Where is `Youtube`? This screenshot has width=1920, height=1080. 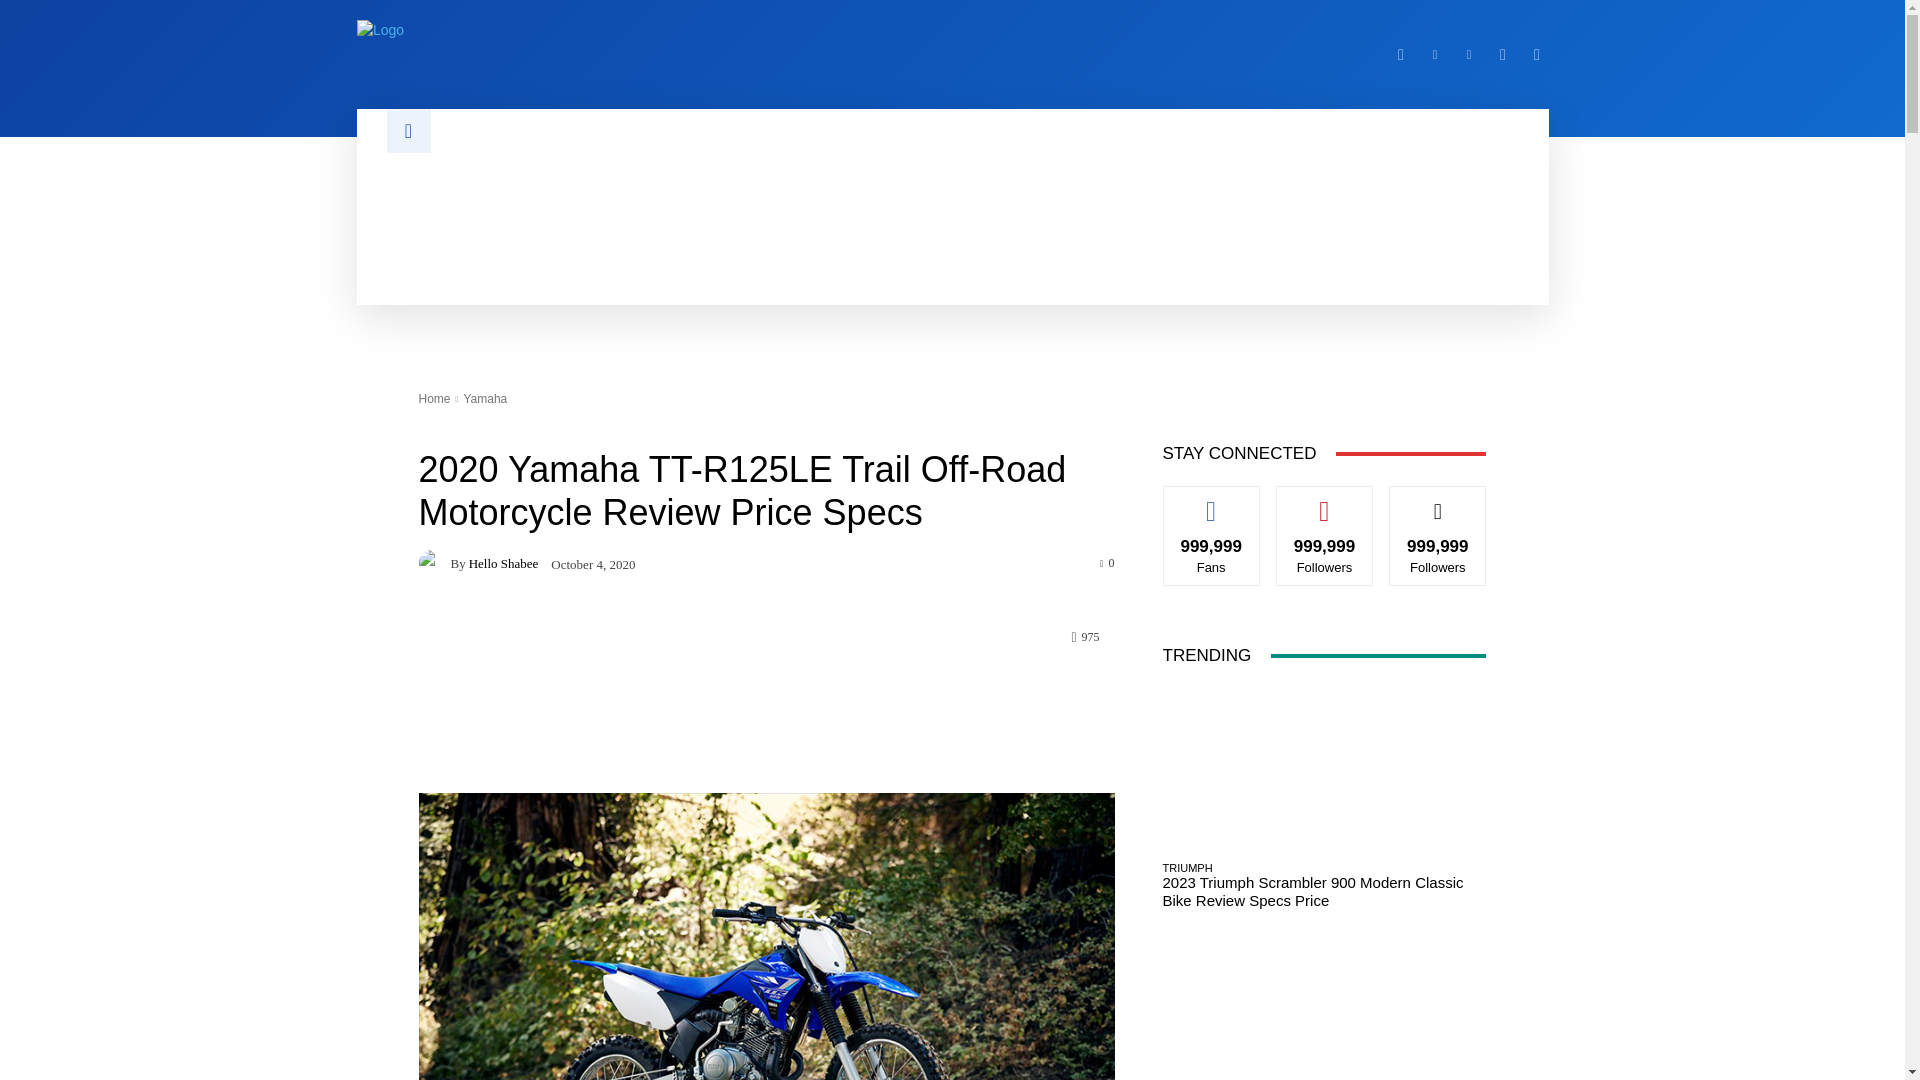
Youtube is located at coordinates (1536, 54).